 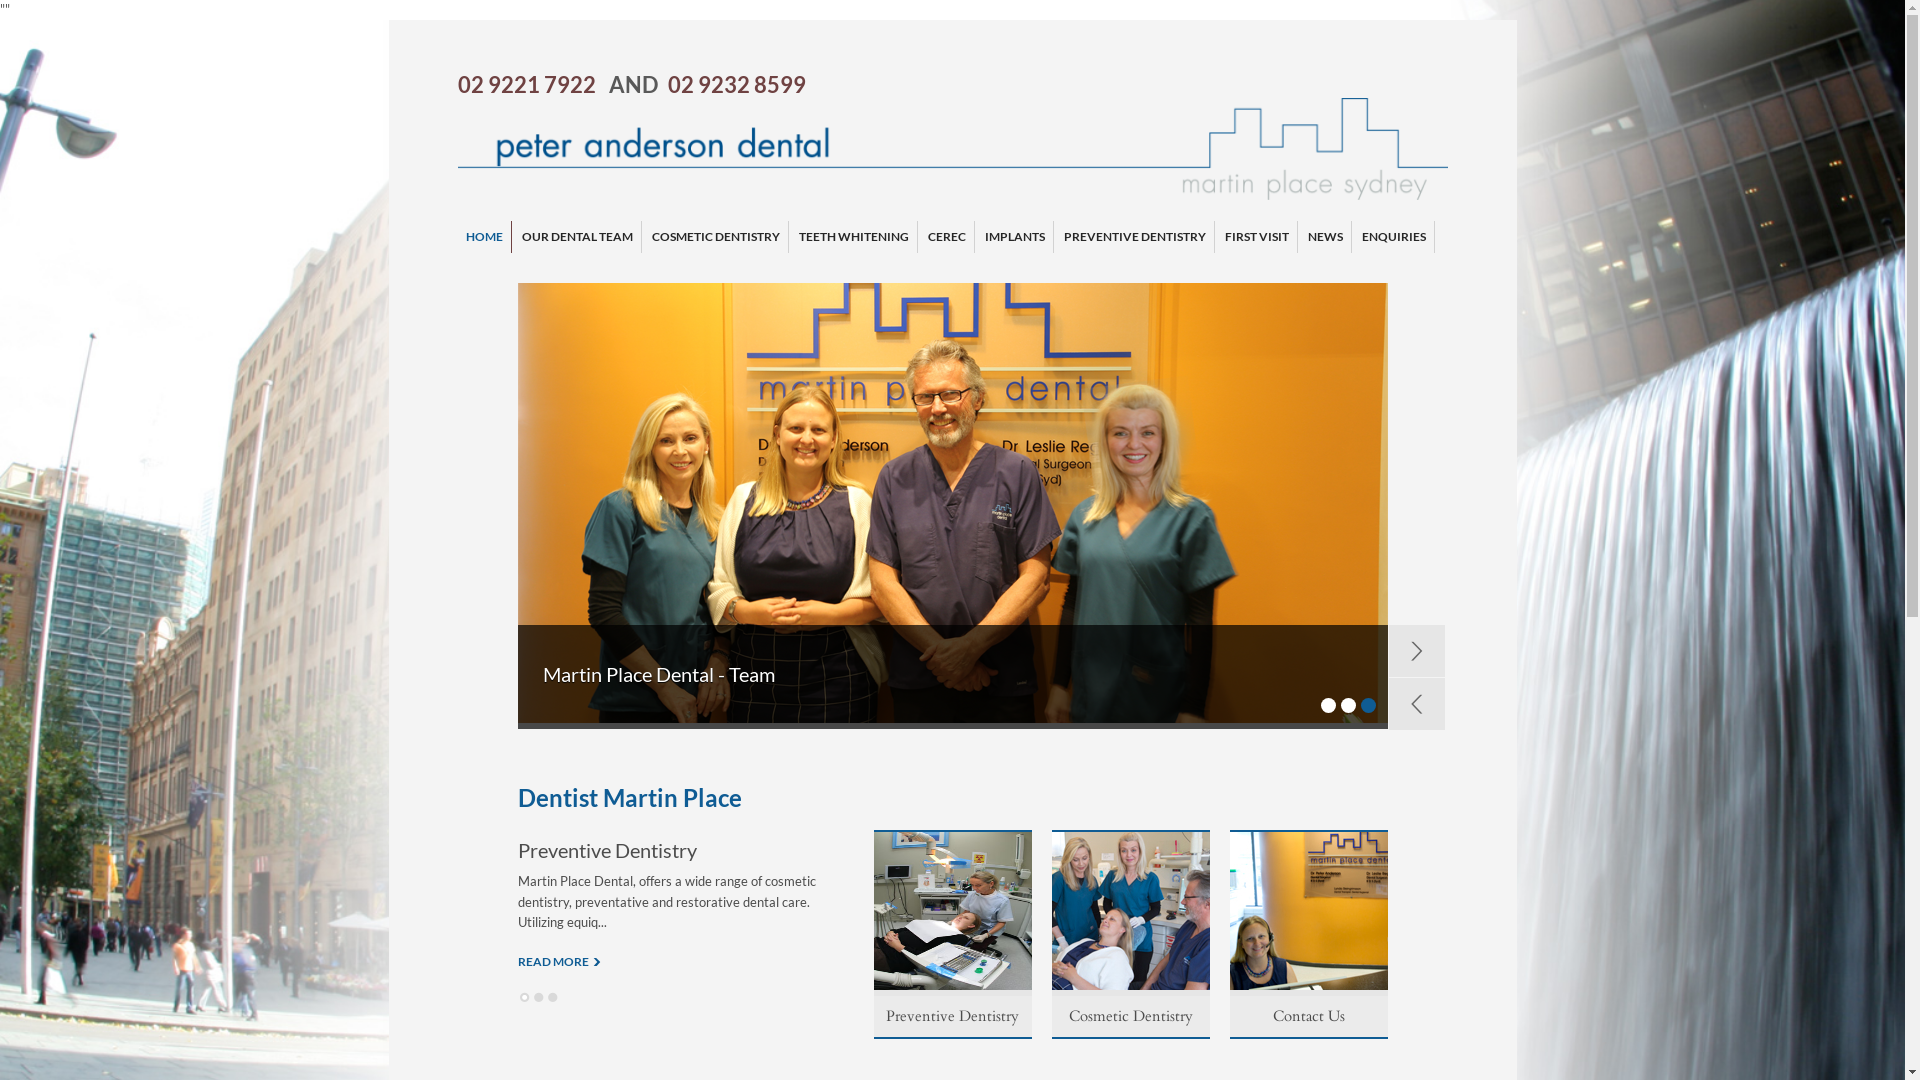 I want to click on Prev, so click(x=1416, y=704).